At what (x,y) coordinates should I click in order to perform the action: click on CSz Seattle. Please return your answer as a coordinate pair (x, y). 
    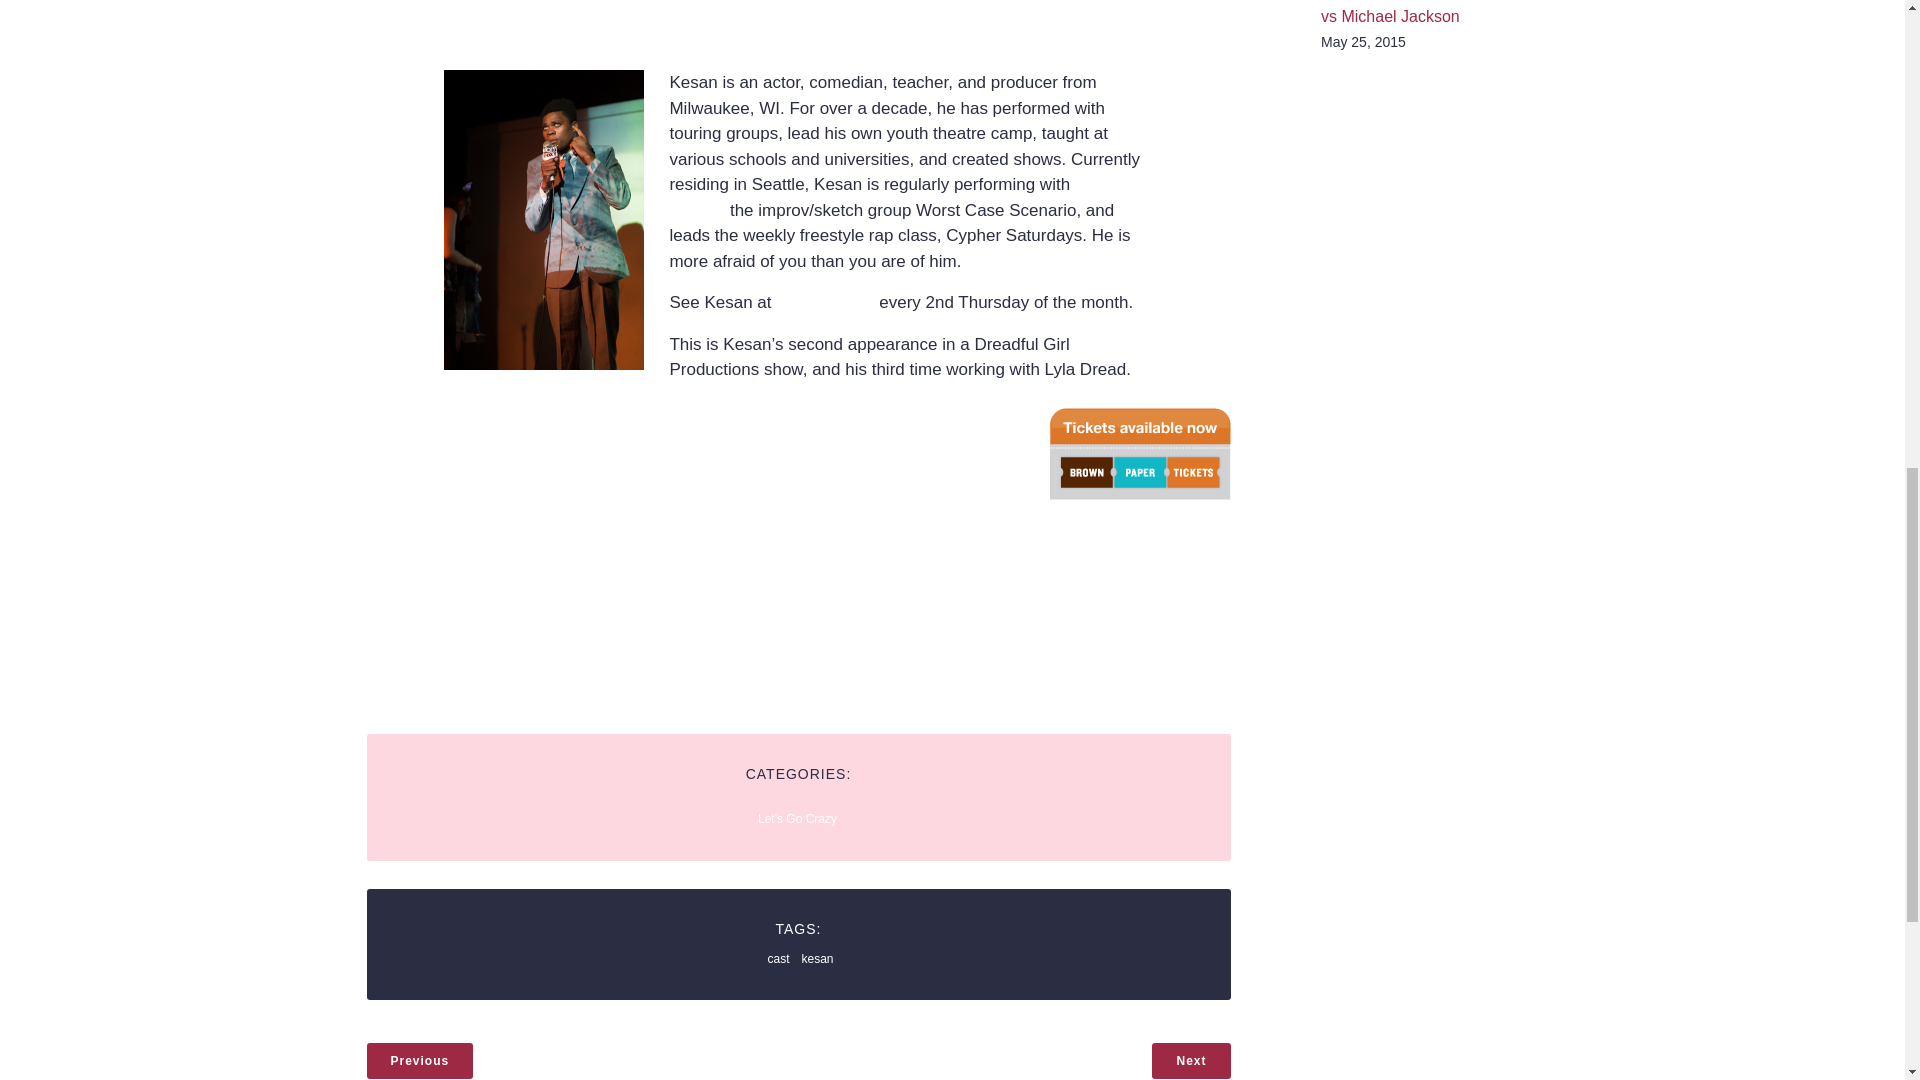
    Looking at the image, I should click on (888, 197).